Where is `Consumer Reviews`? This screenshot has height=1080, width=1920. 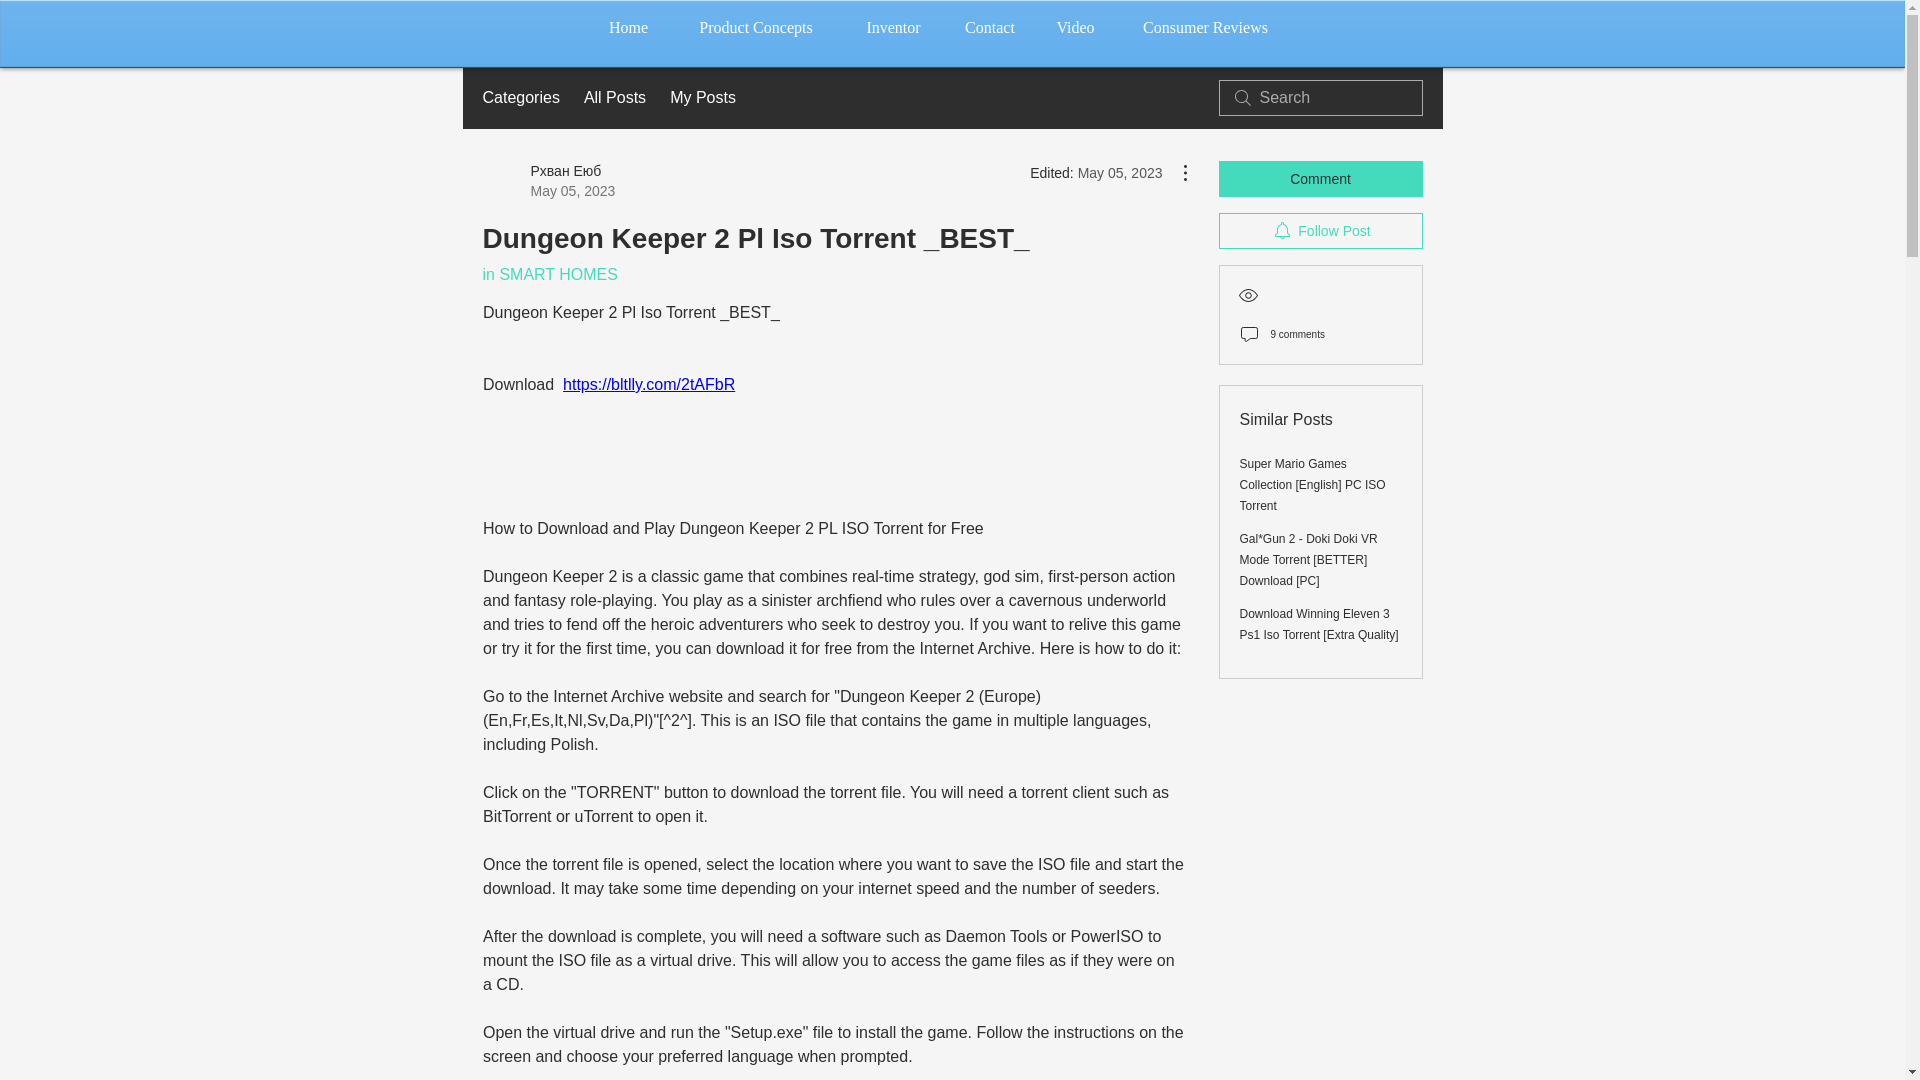 Consumer Reviews is located at coordinates (1205, 28).